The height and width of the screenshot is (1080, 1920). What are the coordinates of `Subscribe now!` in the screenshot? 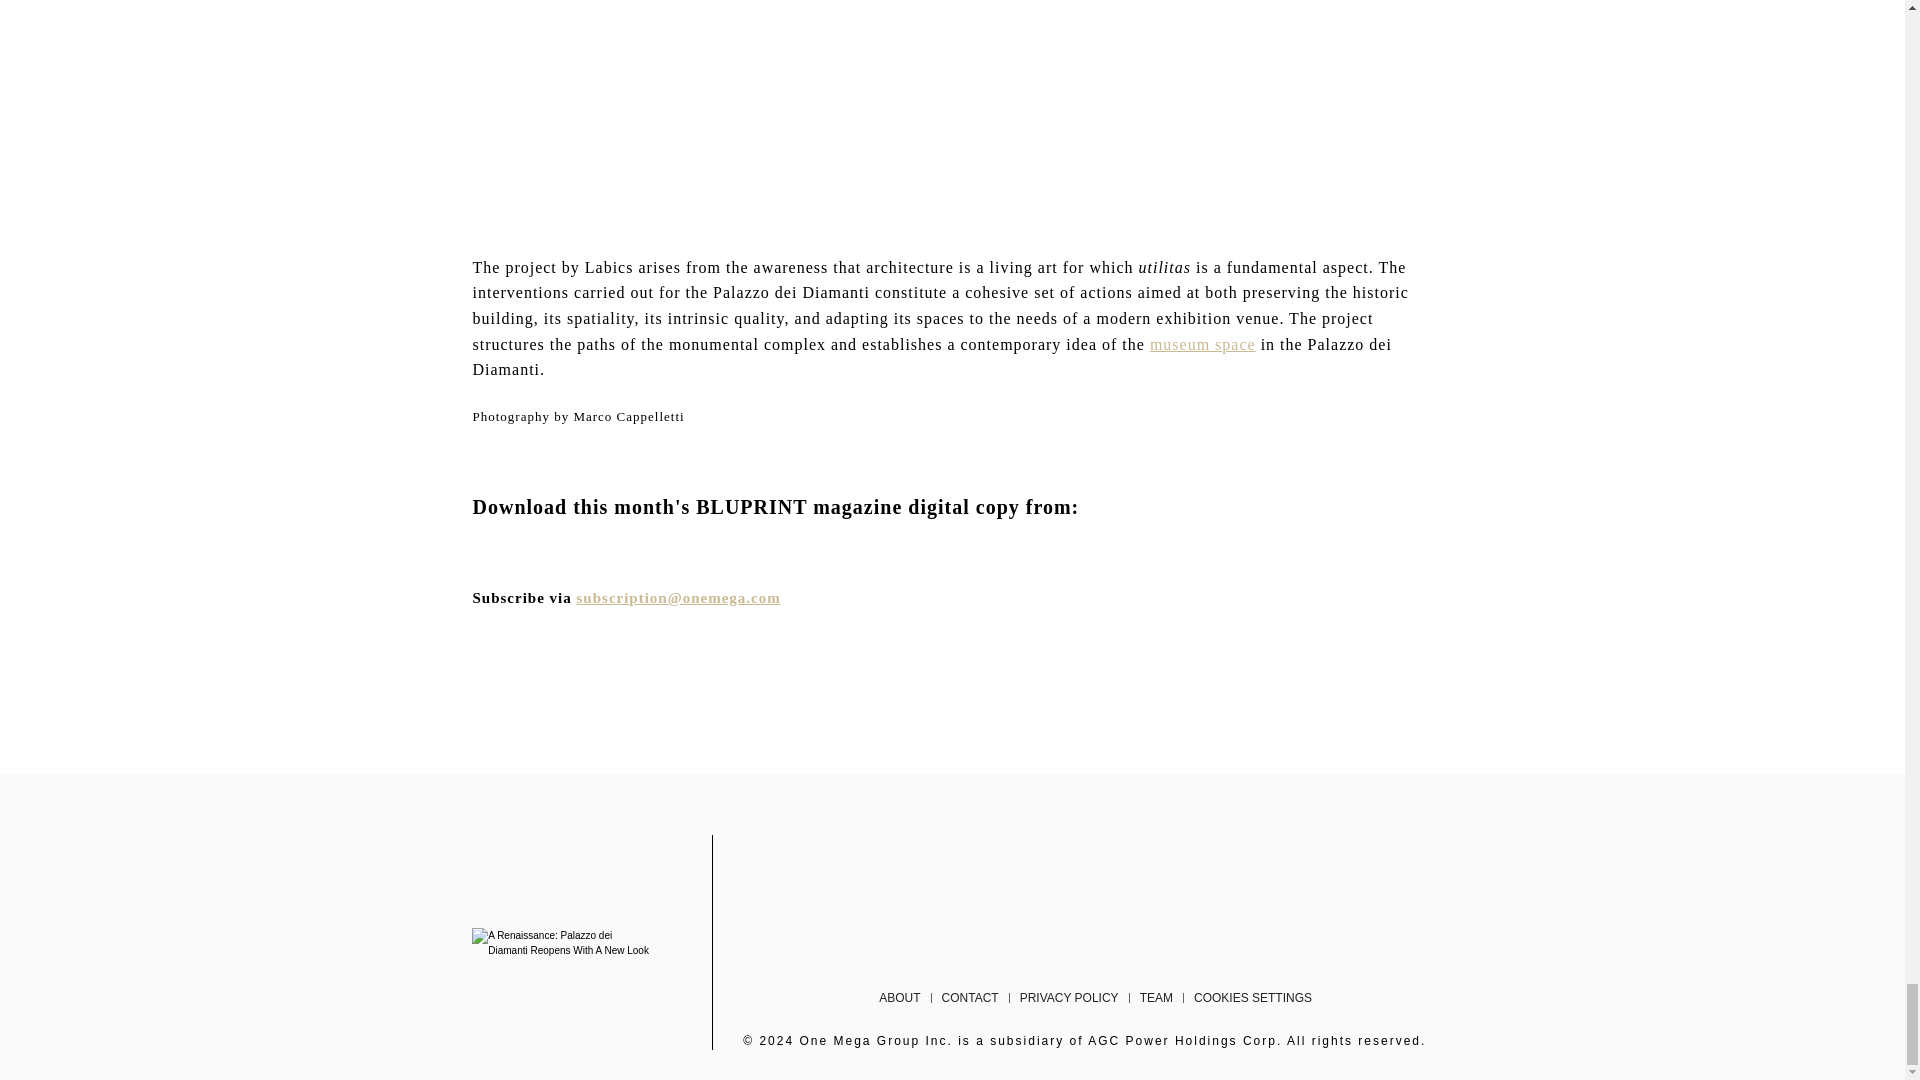 It's located at (679, 597).